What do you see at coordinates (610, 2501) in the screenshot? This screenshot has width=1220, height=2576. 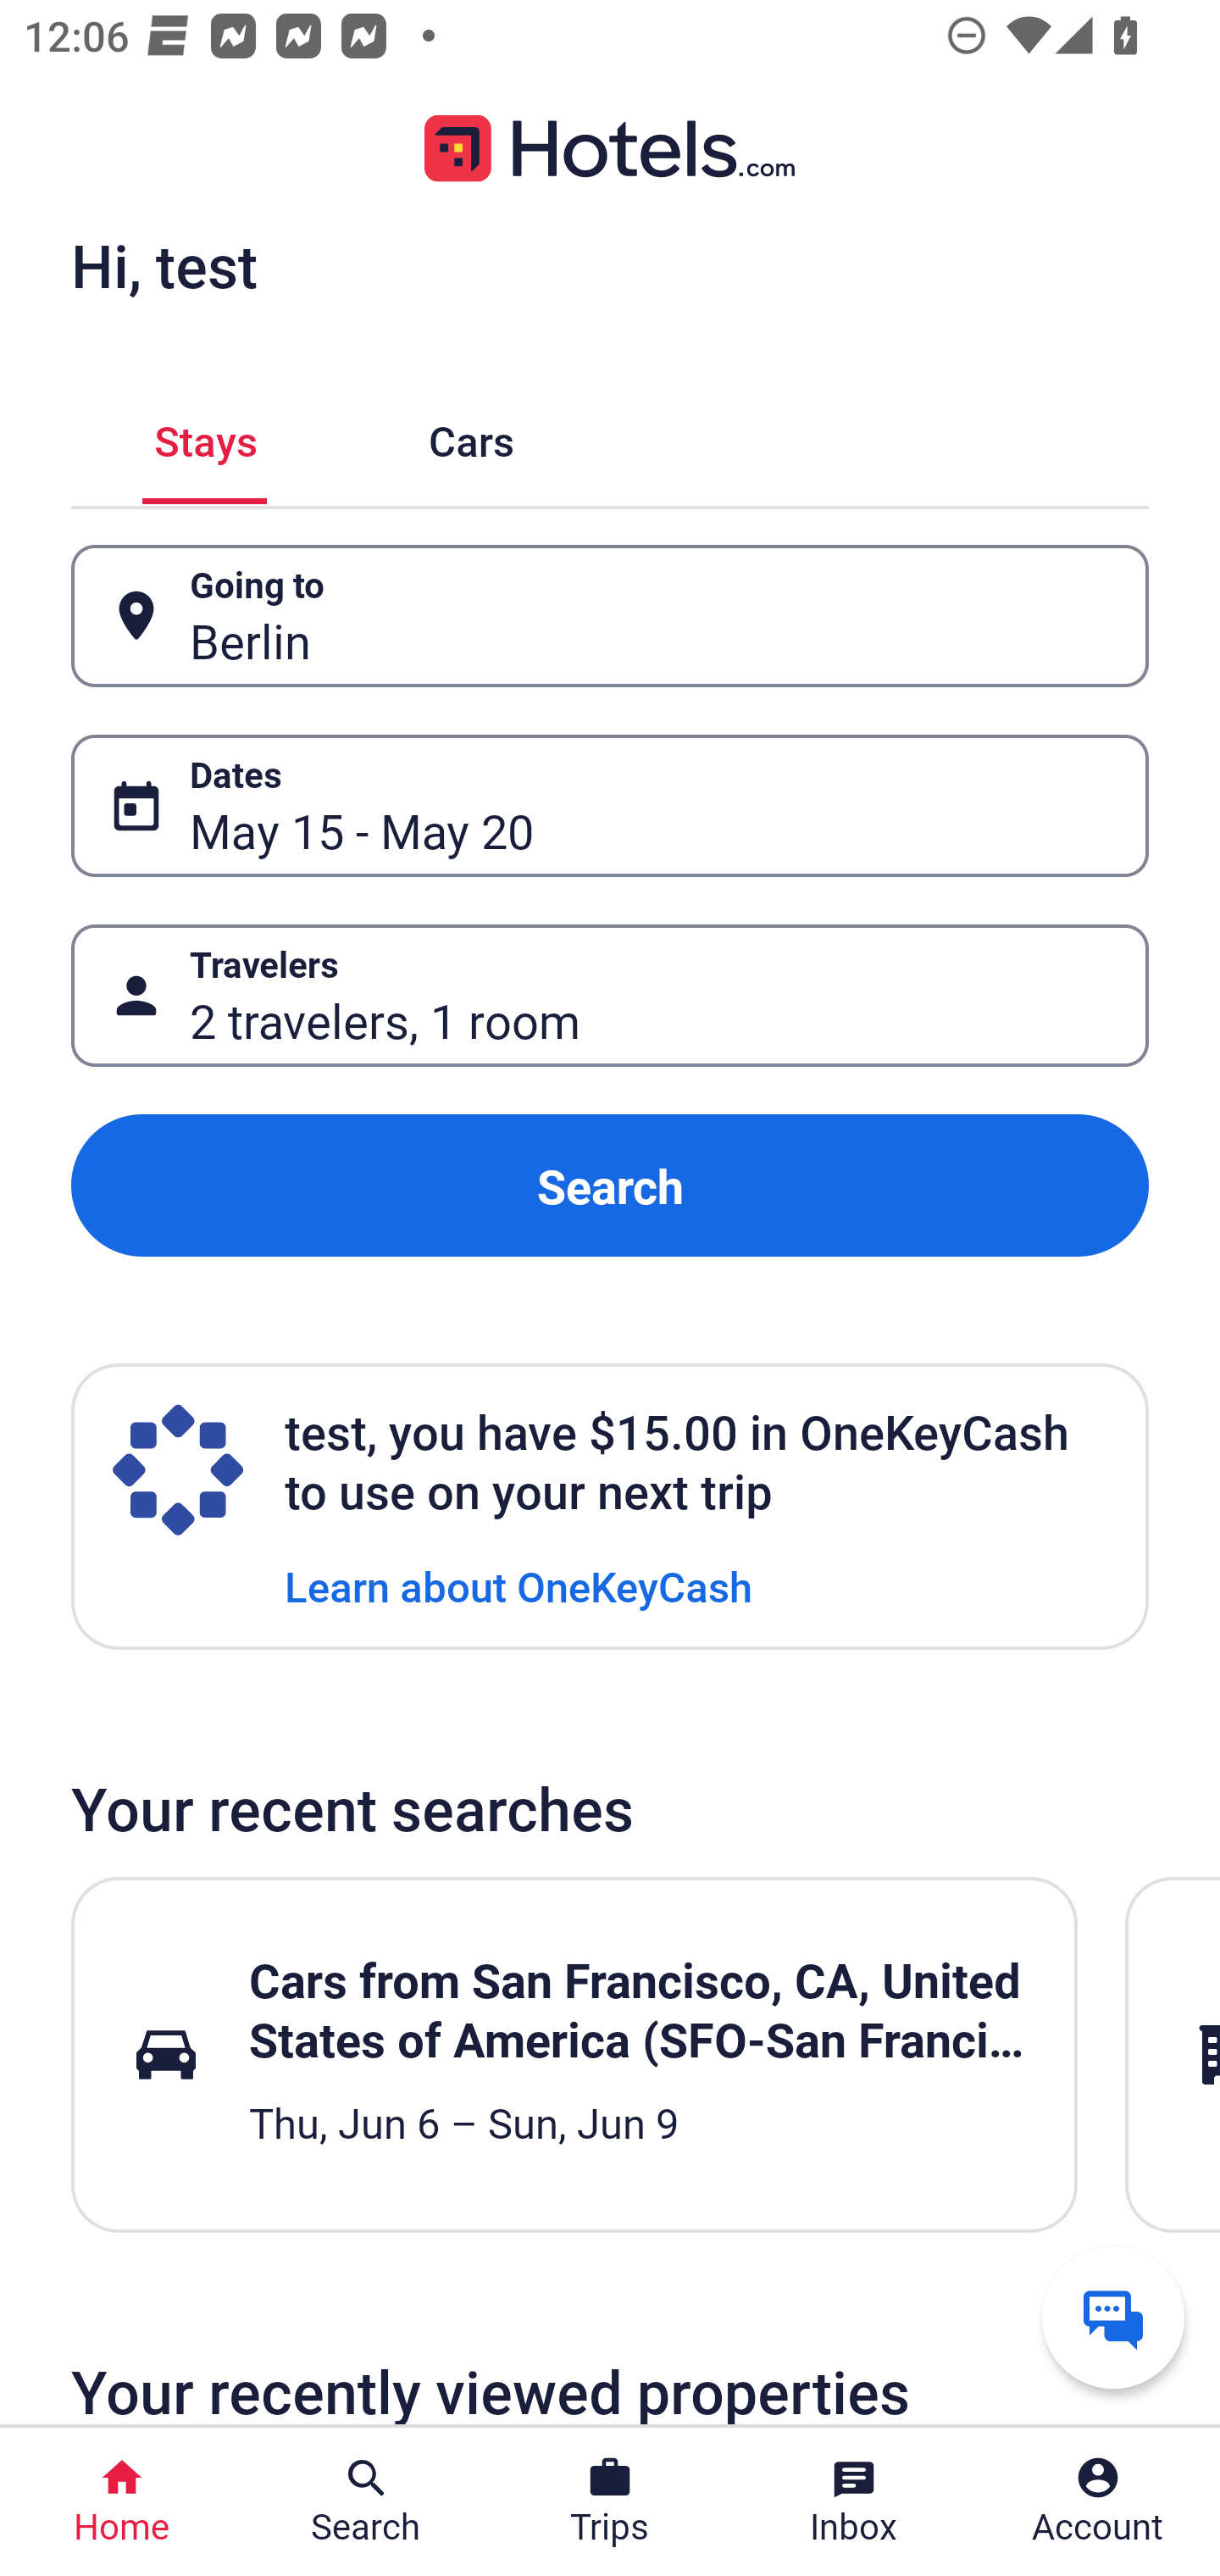 I see `Trips Trips Button` at bounding box center [610, 2501].